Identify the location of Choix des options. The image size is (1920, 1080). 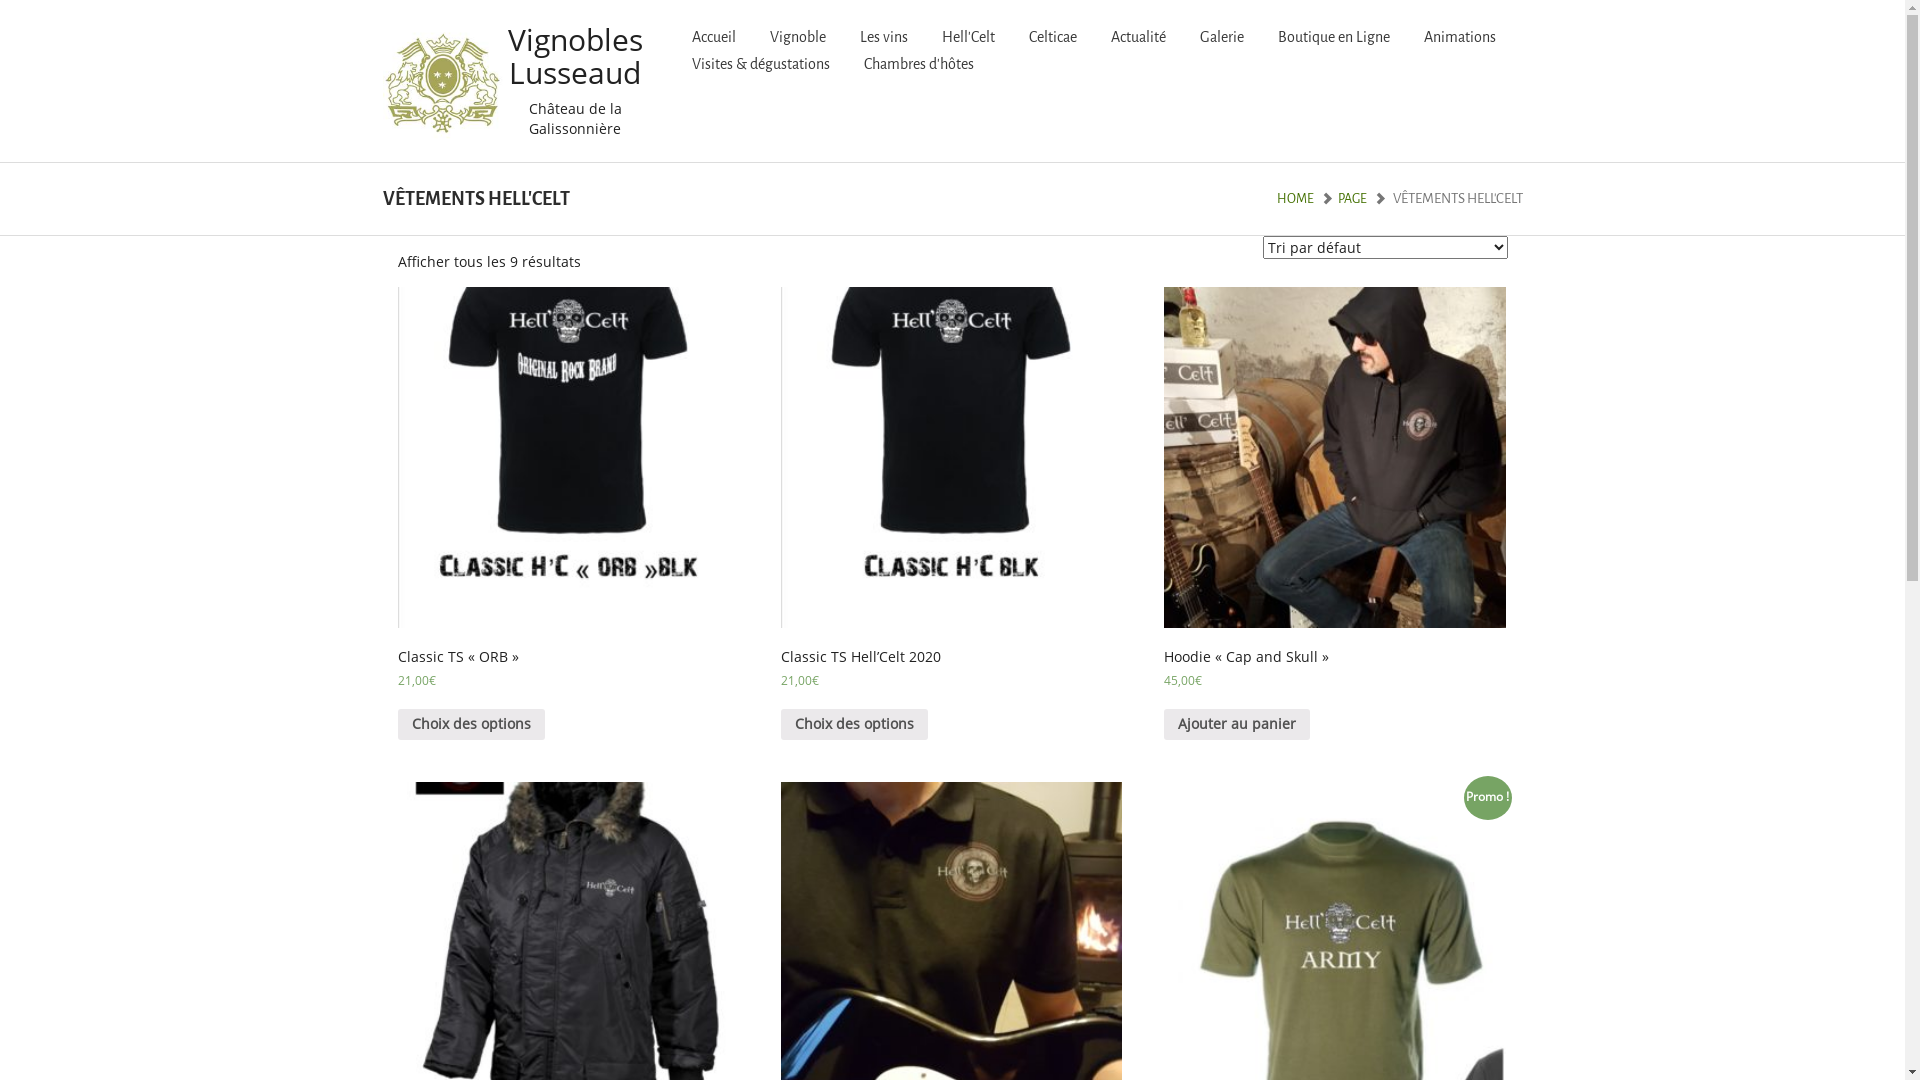
(472, 724).